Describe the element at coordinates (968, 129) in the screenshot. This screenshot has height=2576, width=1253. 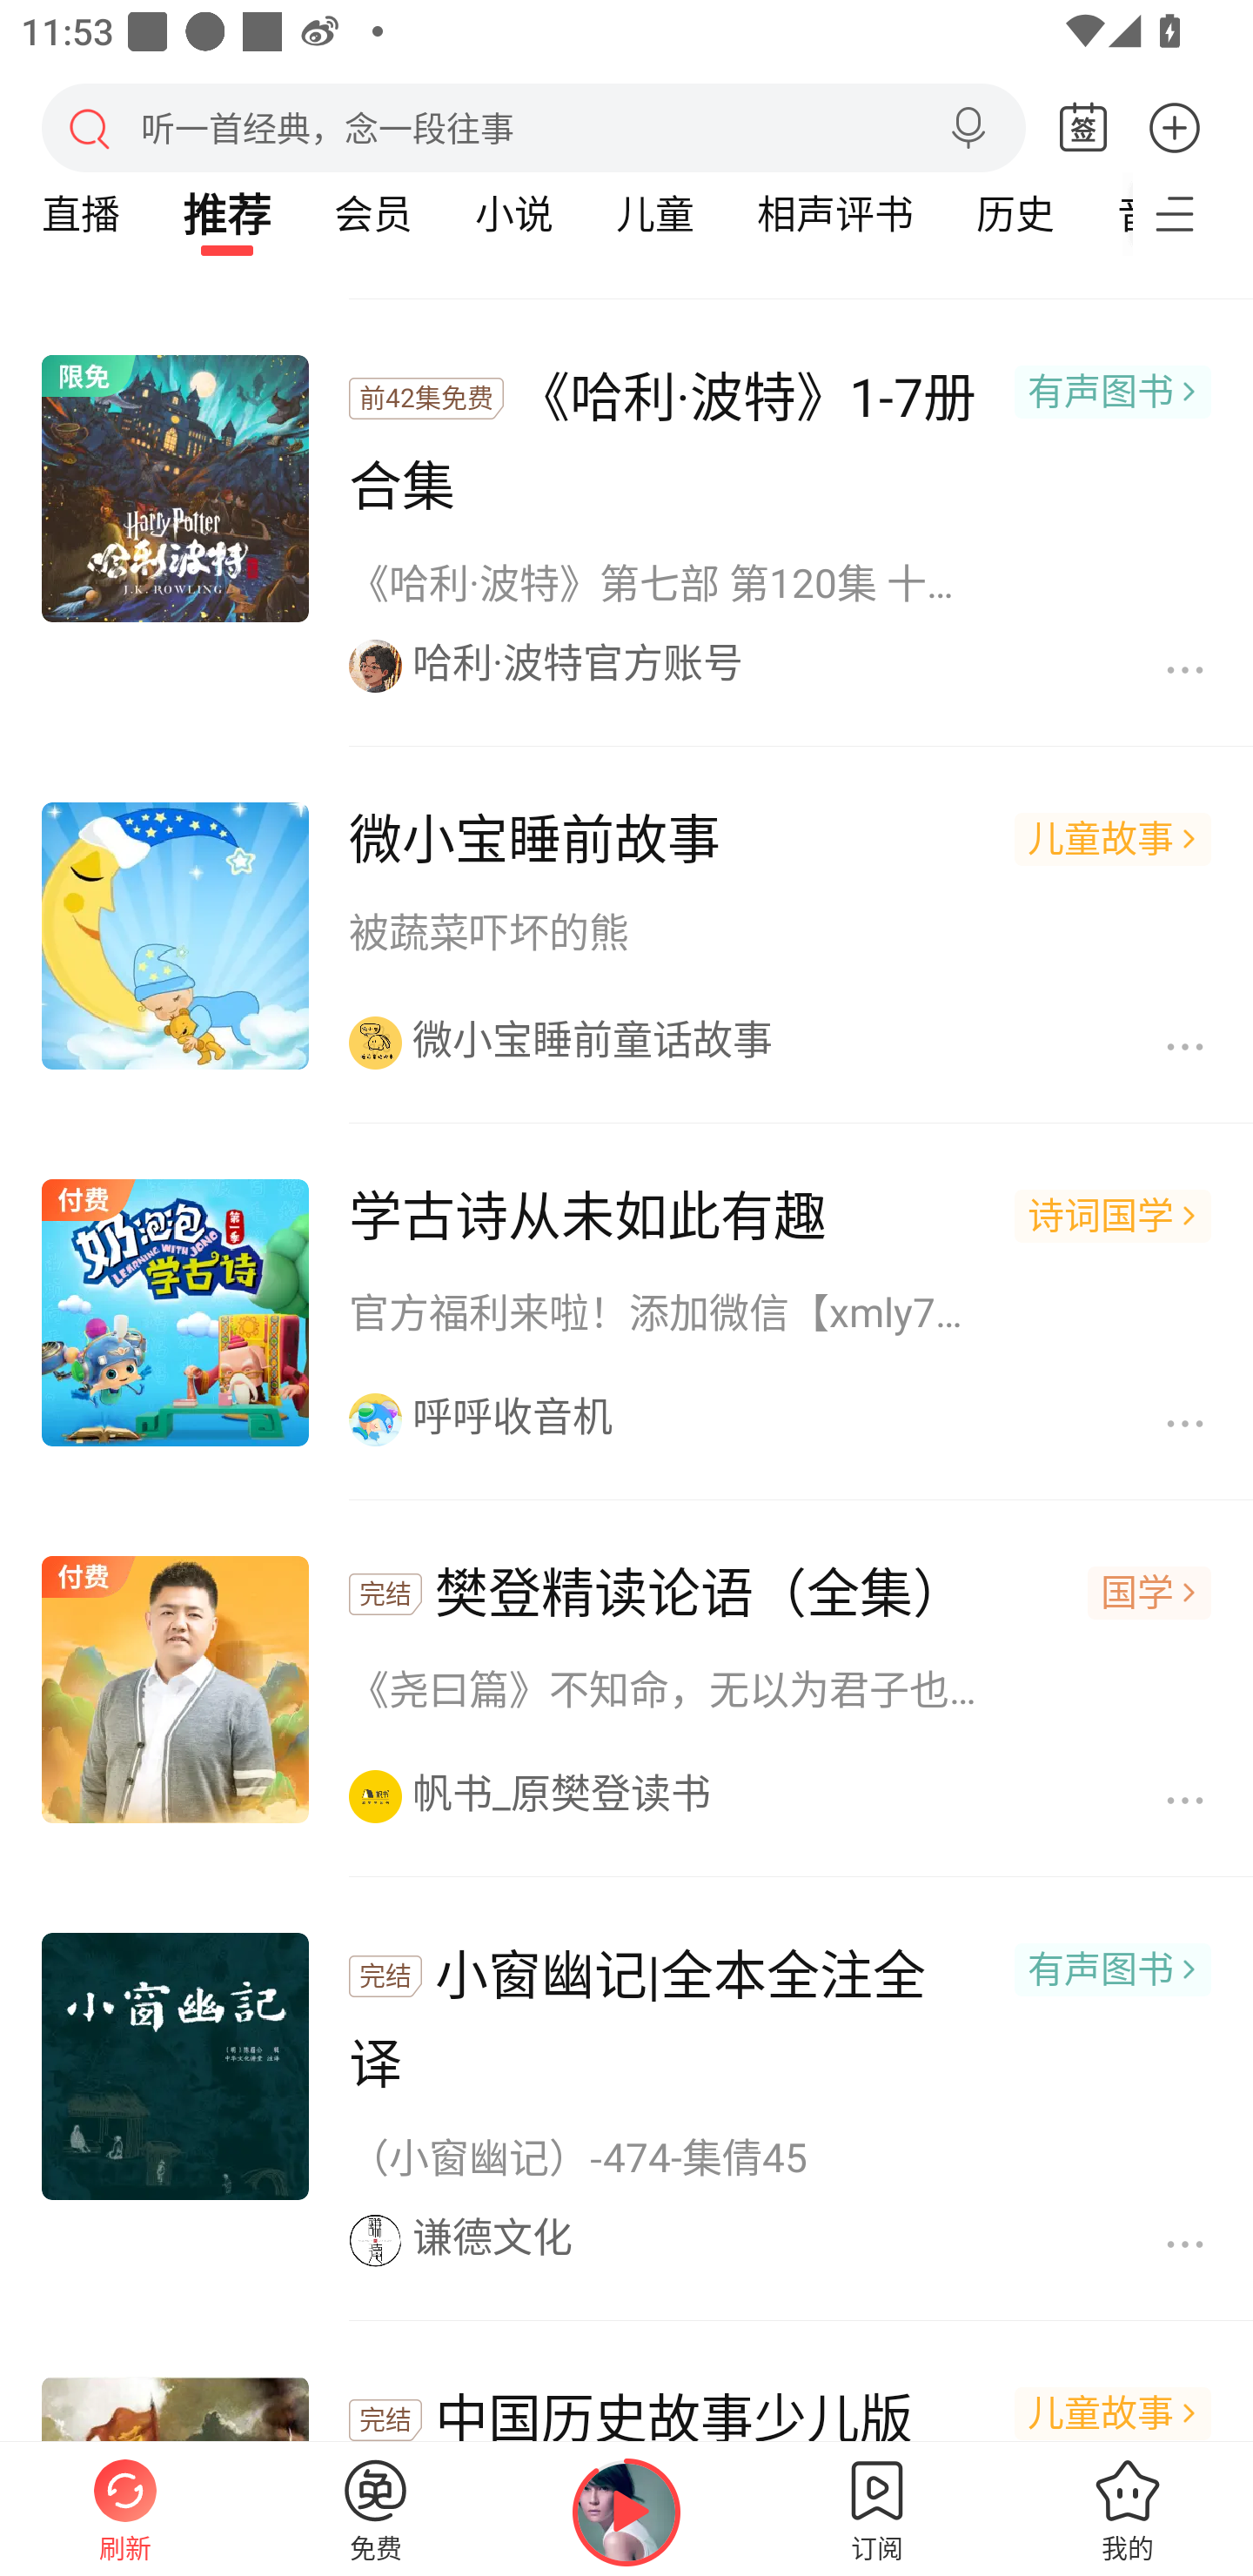
I see `语音搜索` at that location.